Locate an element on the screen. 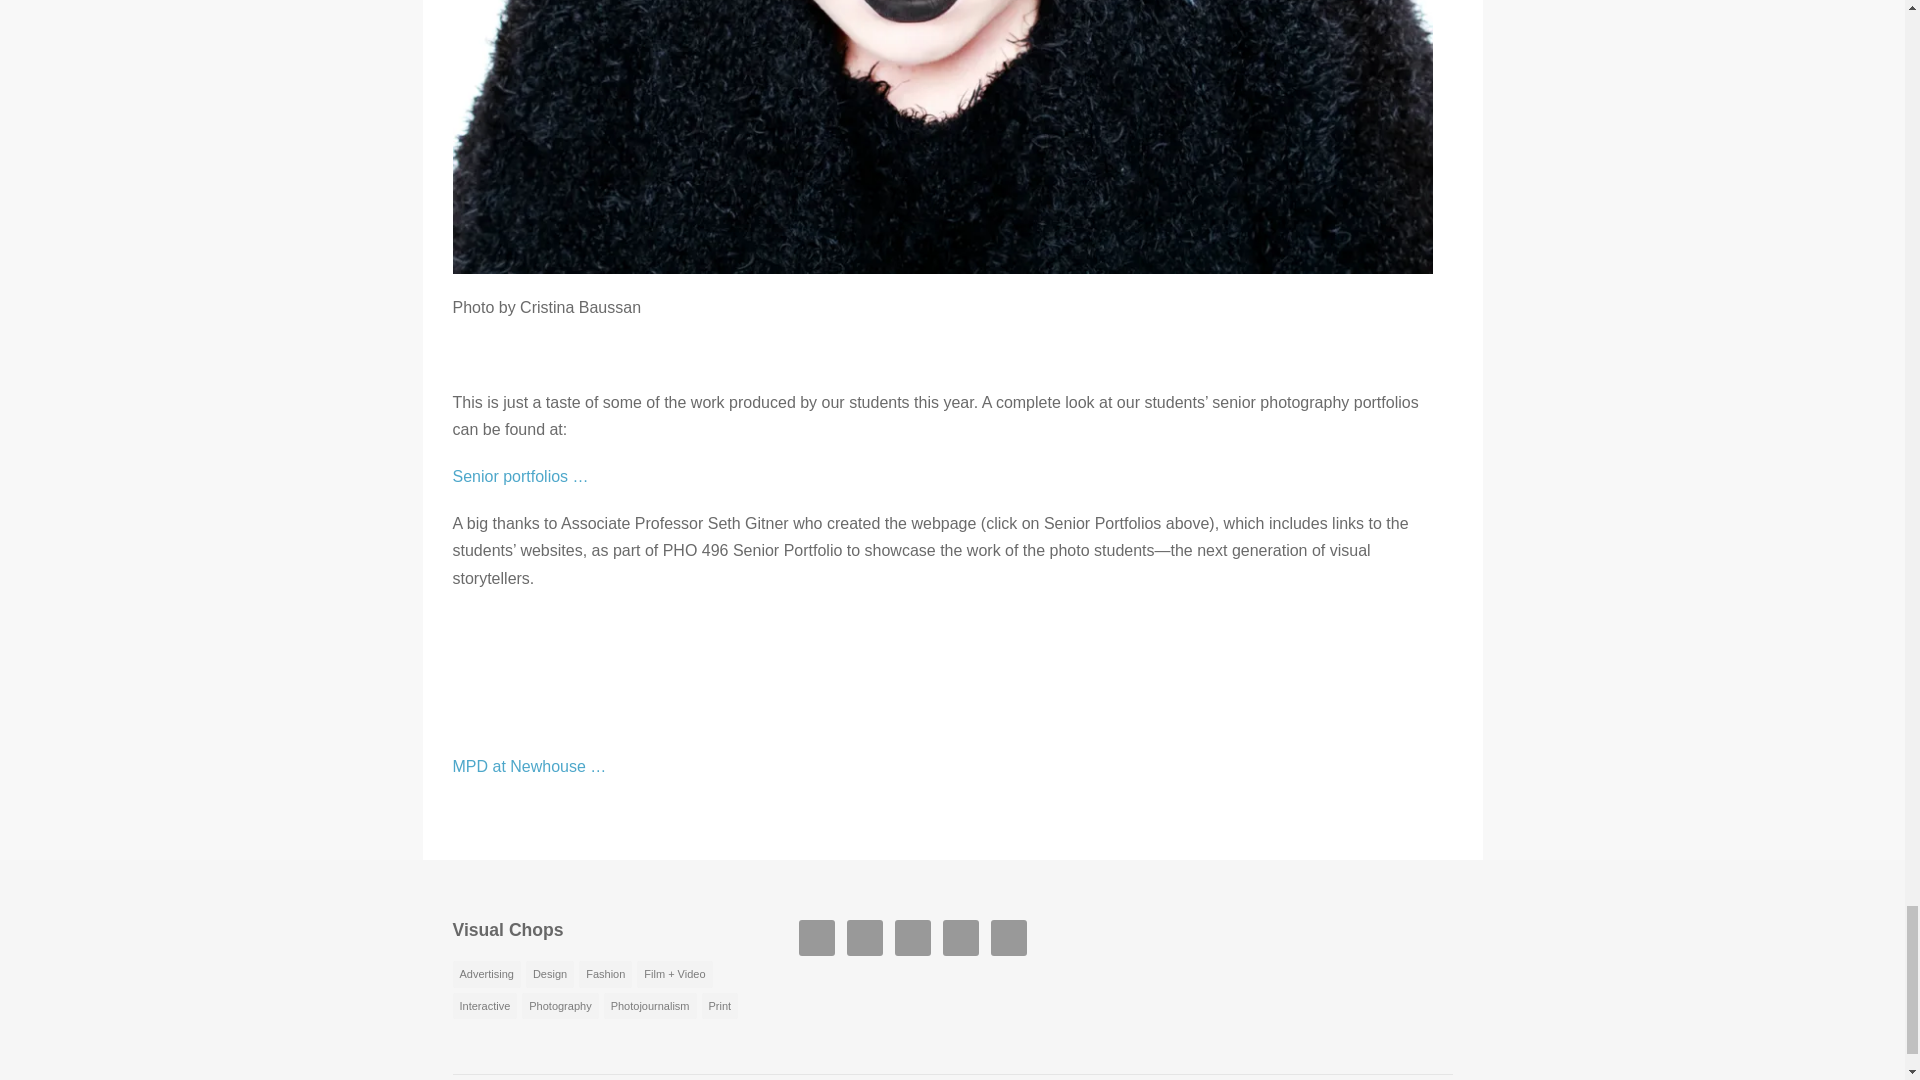 The height and width of the screenshot is (1080, 1920). Photojournalism is located at coordinates (650, 1006).